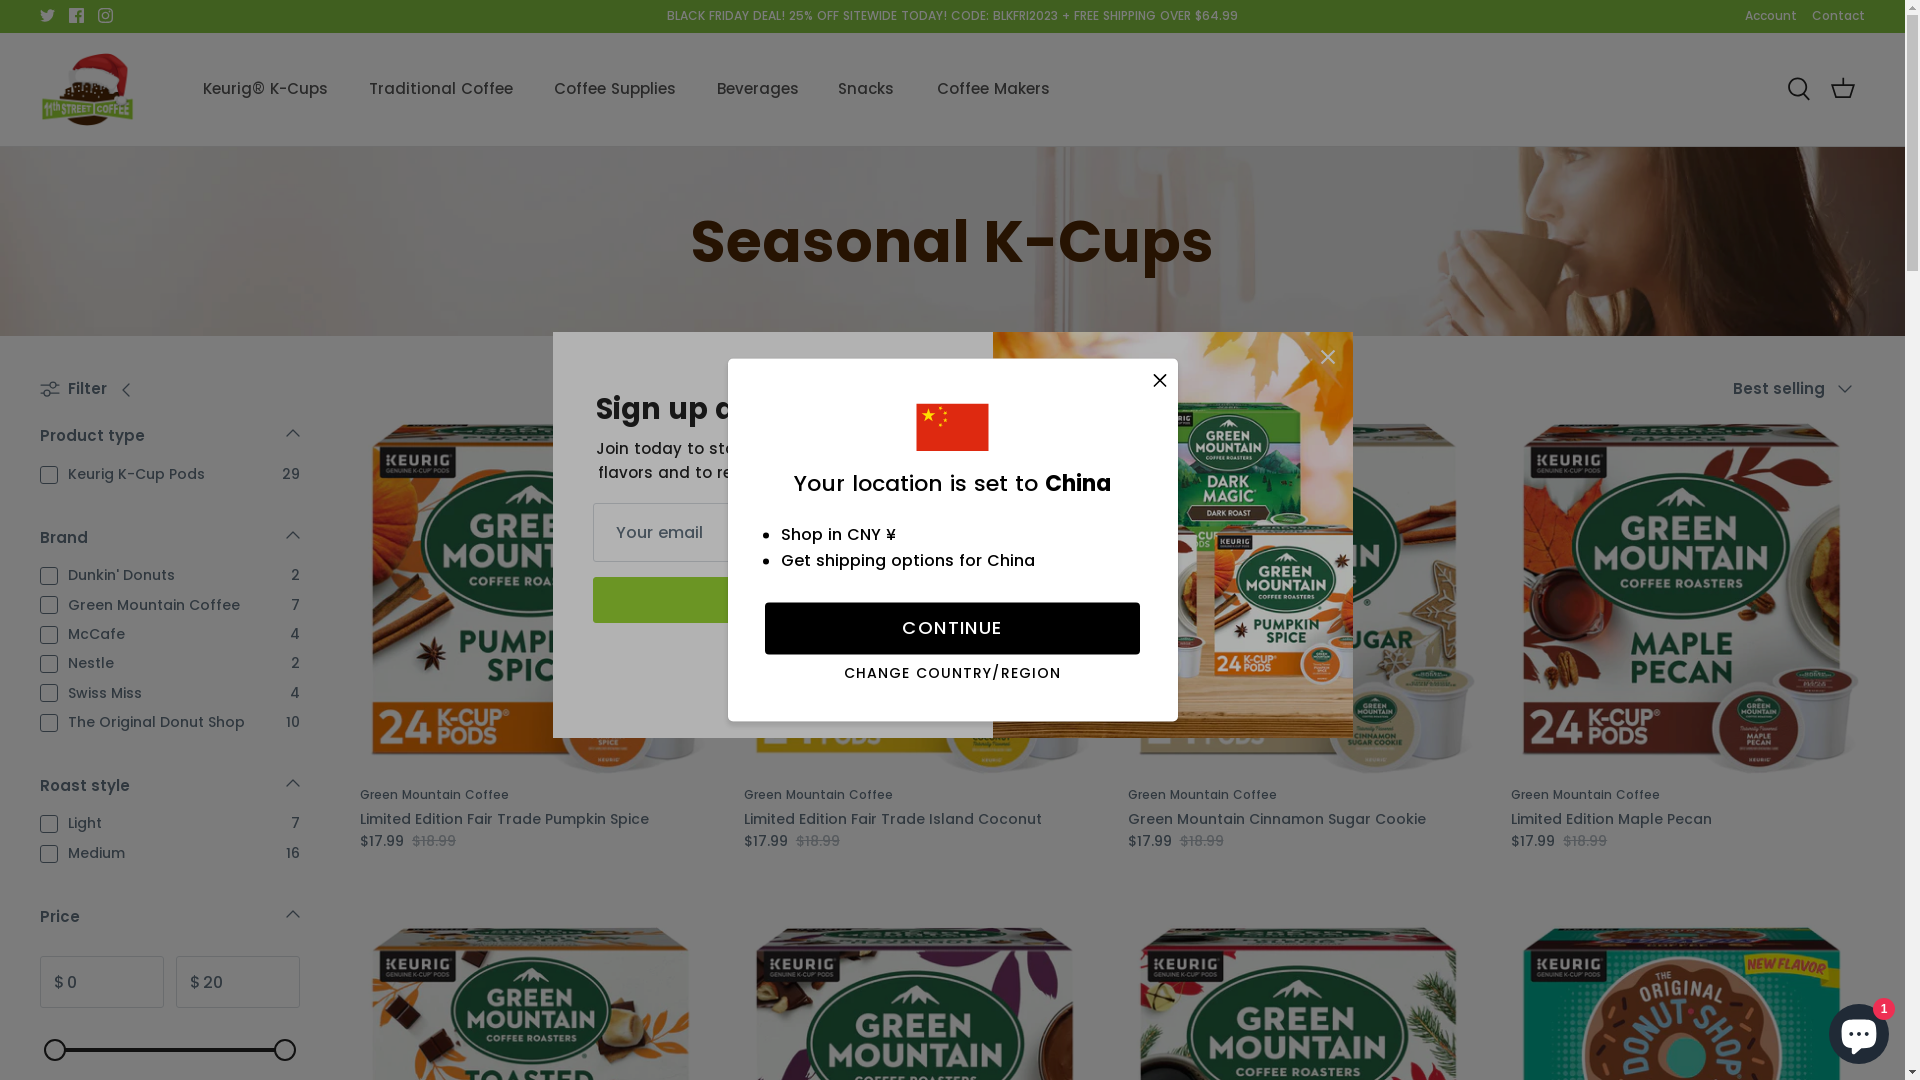  Describe the element at coordinates (106, 16) in the screenshot. I see `Instagram` at that location.